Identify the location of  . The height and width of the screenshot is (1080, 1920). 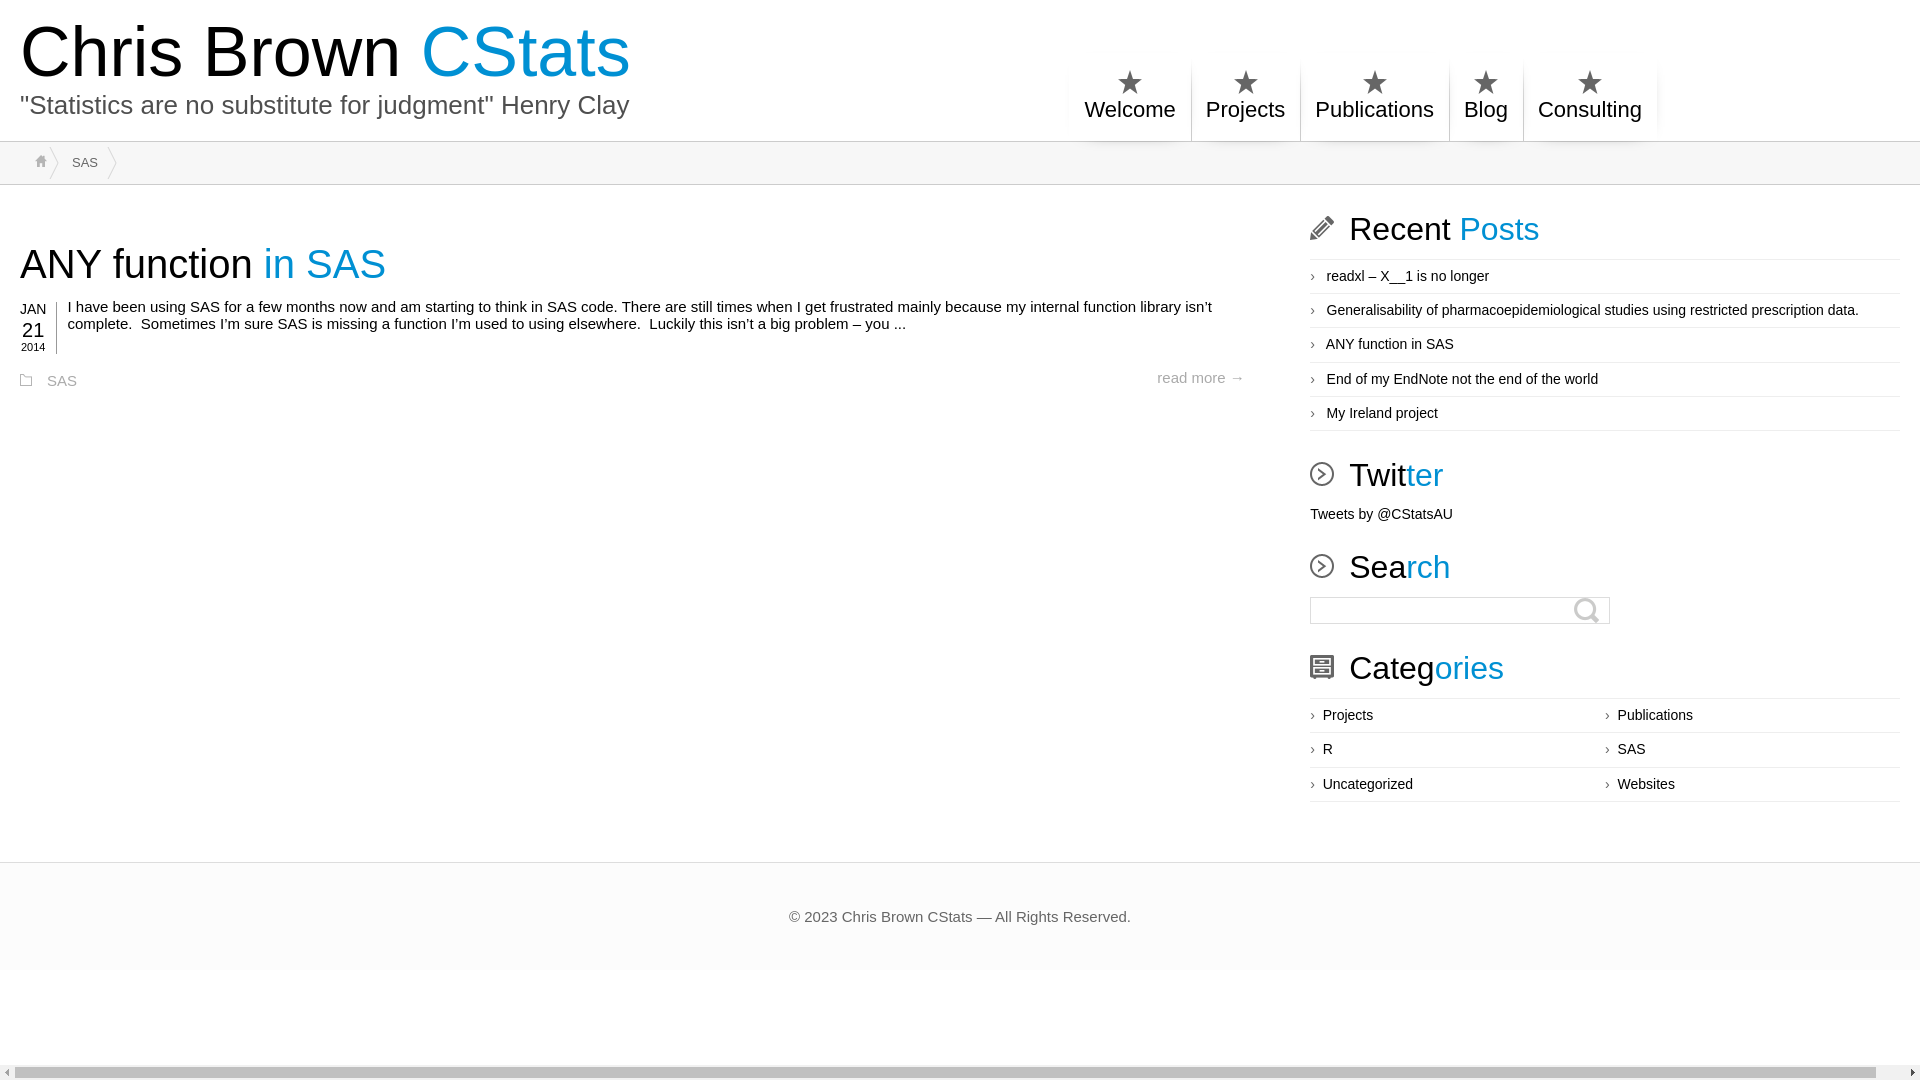
(41, 161).